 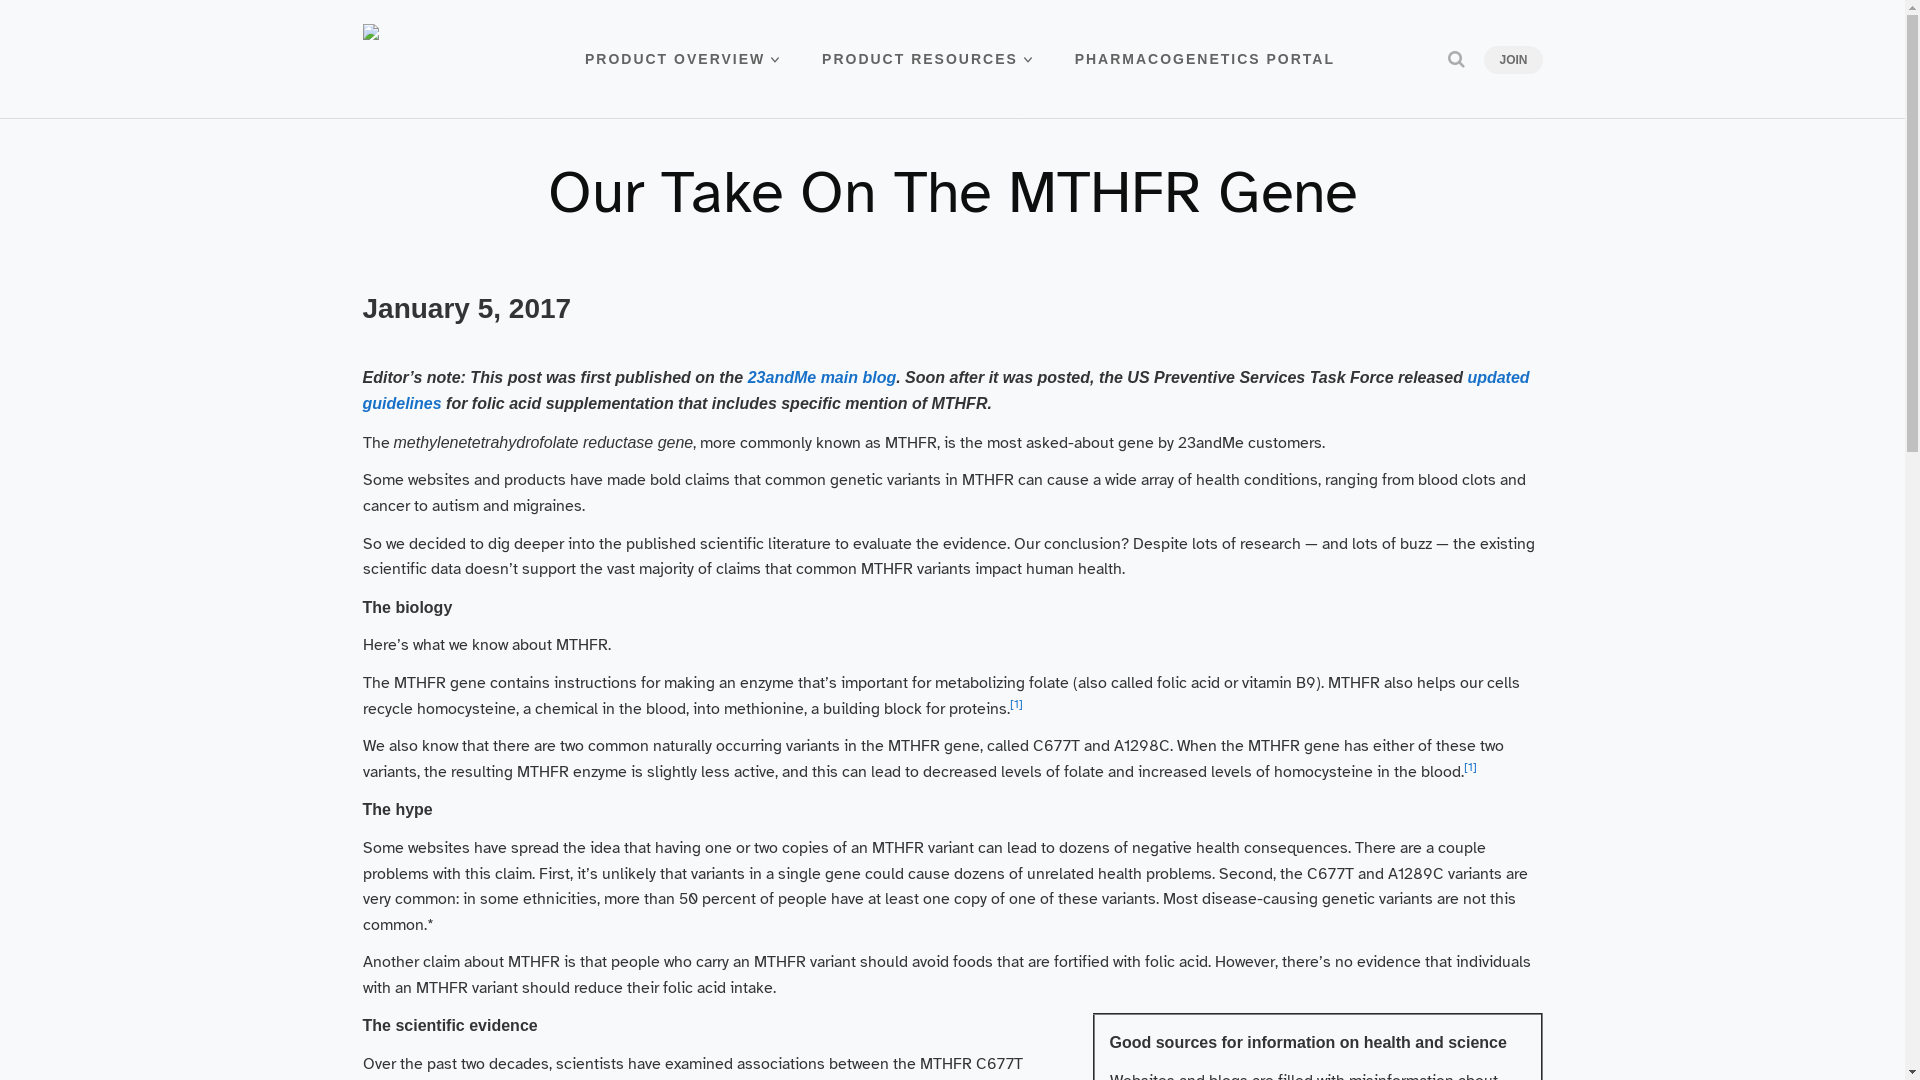 What do you see at coordinates (1513, 60) in the screenshot?
I see `JOIN` at bounding box center [1513, 60].